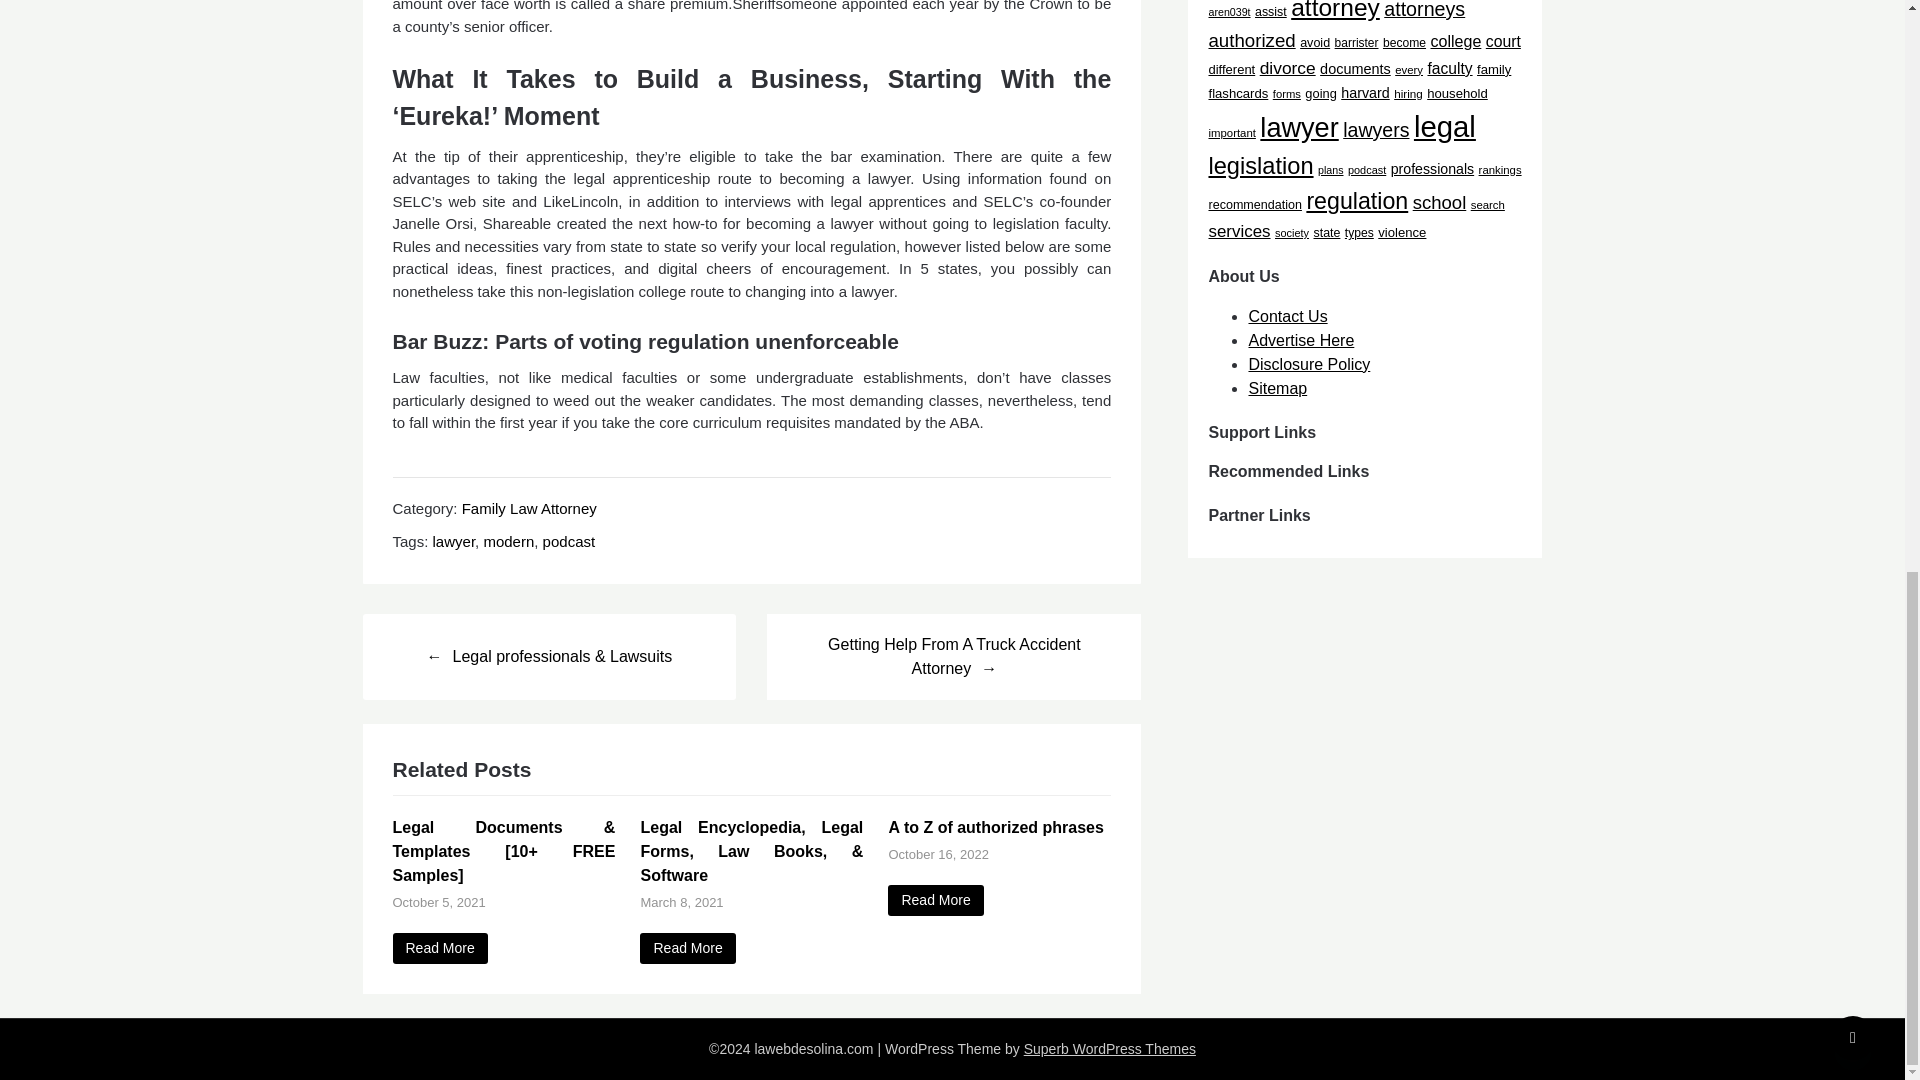  What do you see at coordinates (530, 508) in the screenshot?
I see `Family Law Attorney` at bounding box center [530, 508].